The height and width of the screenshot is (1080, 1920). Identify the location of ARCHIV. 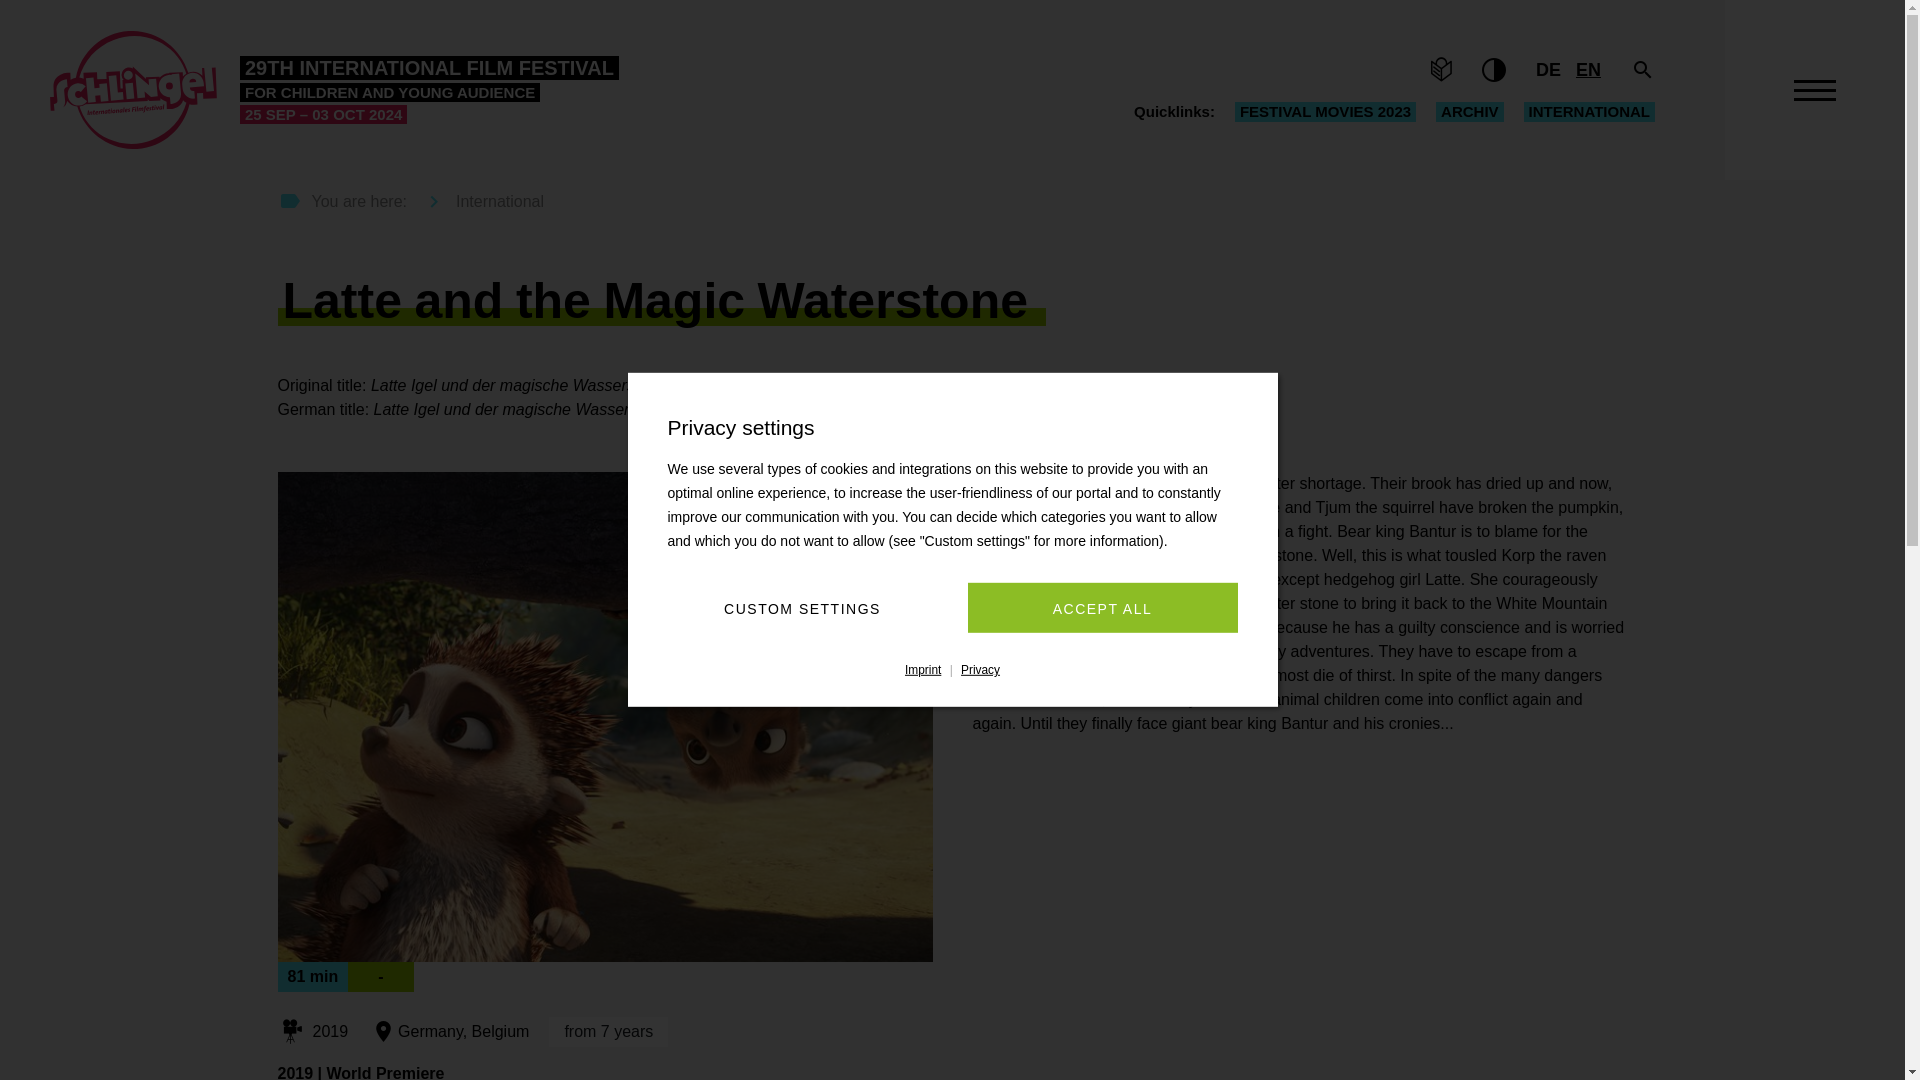
(1470, 112).